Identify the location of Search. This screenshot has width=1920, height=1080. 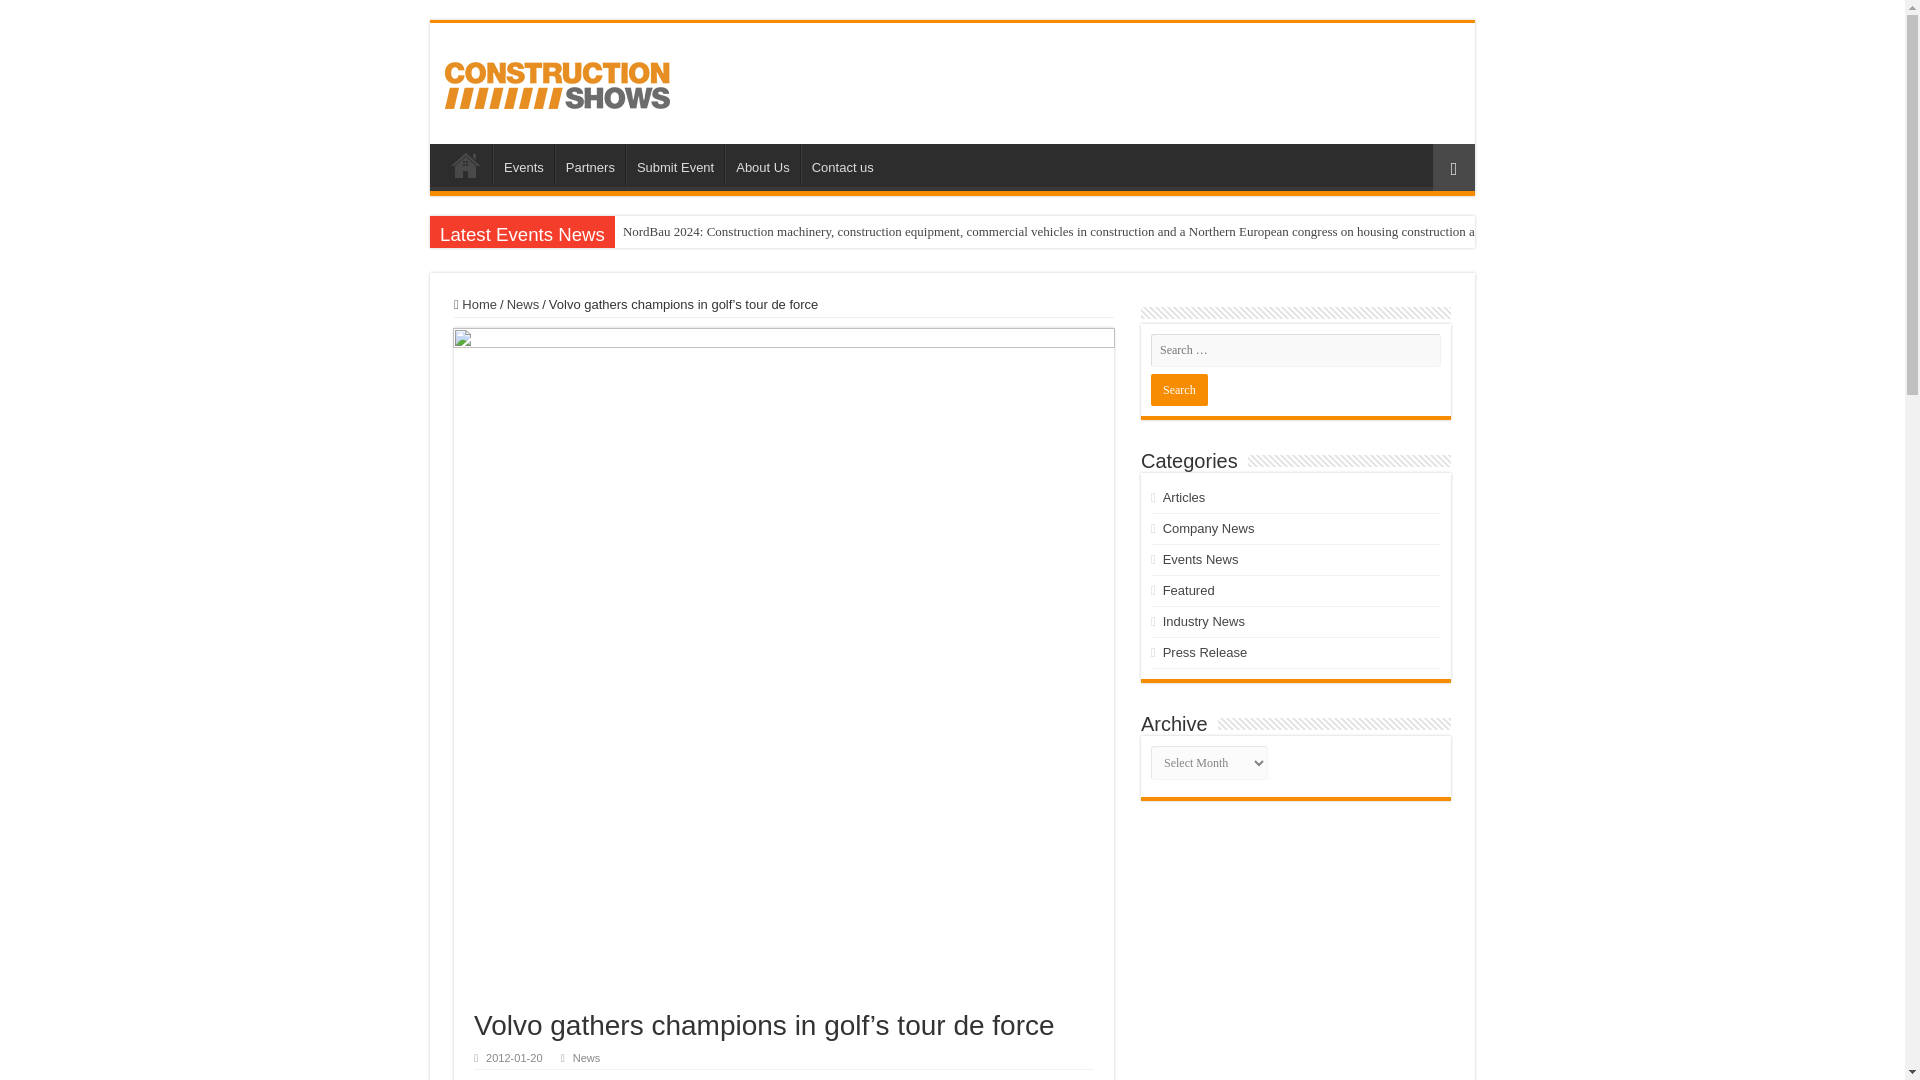
(1178, 390).